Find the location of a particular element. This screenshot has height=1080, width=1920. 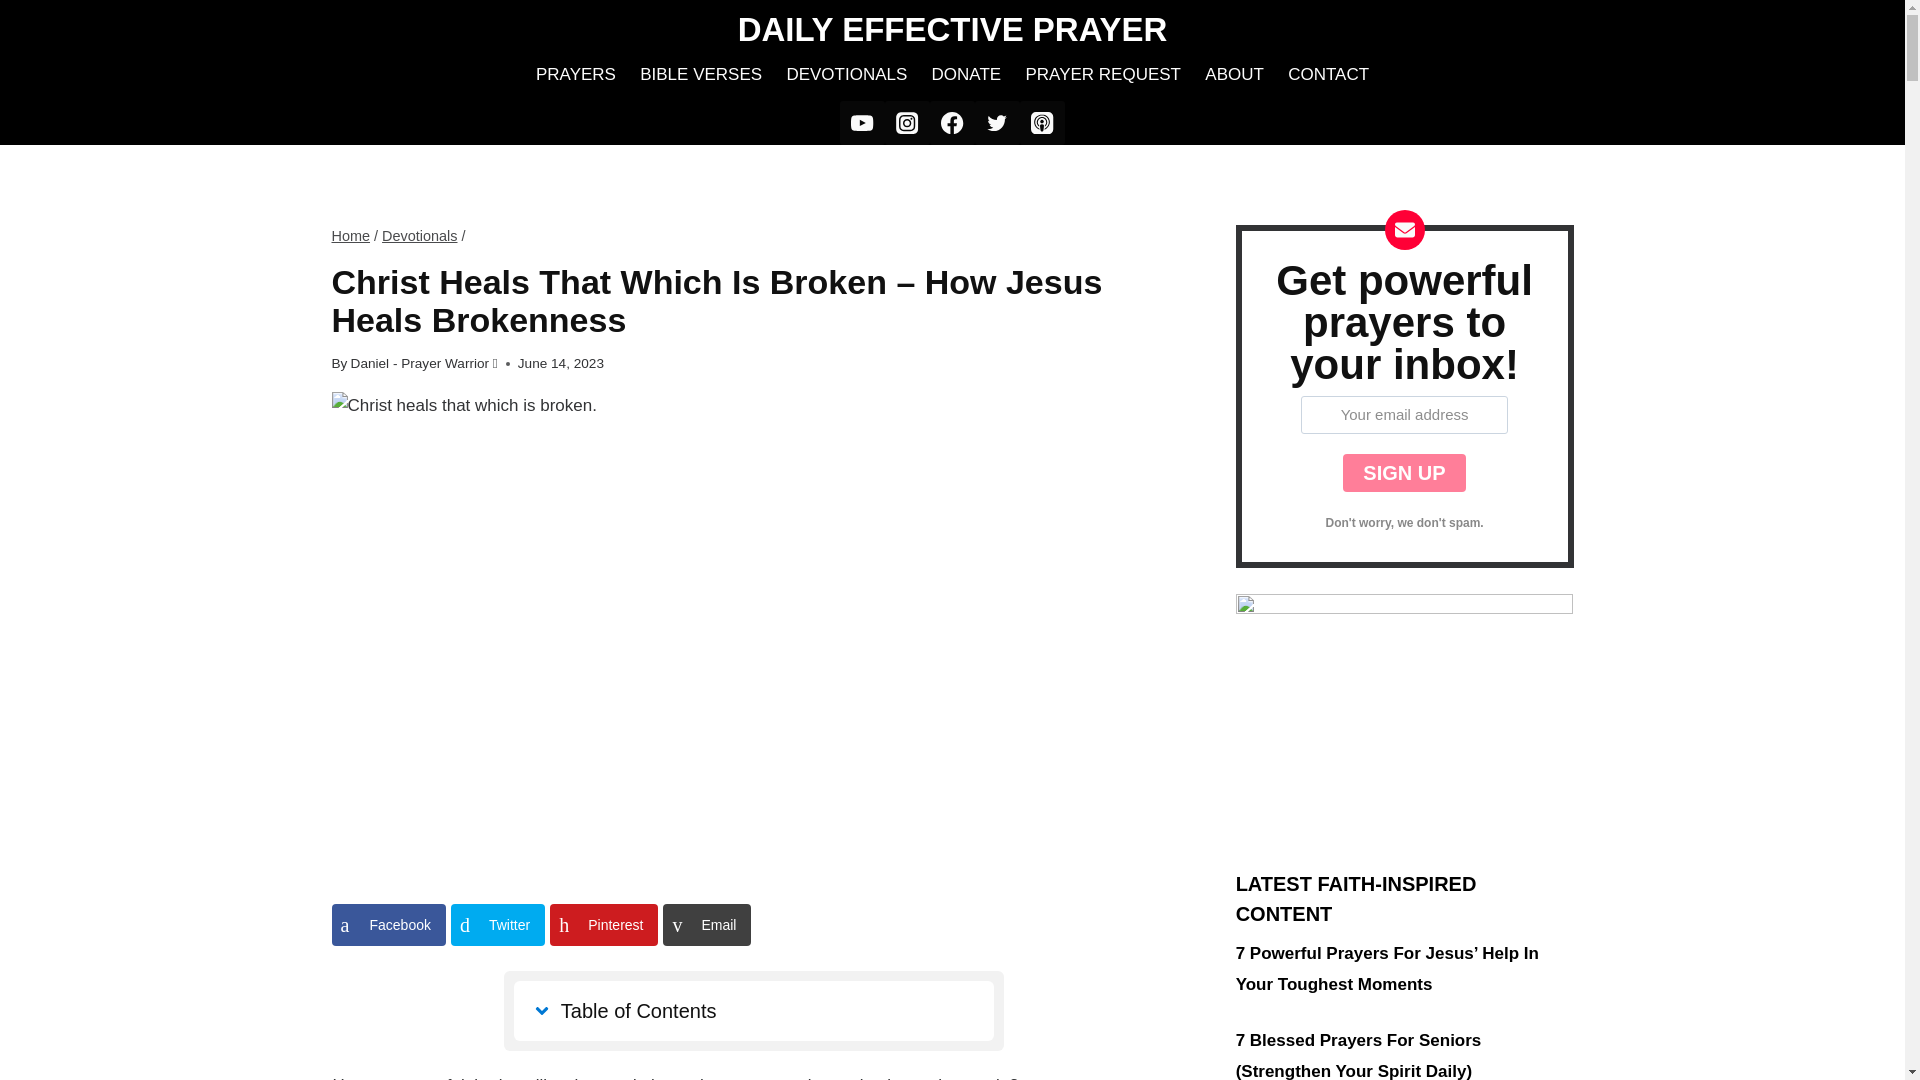

Email is located at coordinates (706, 924).